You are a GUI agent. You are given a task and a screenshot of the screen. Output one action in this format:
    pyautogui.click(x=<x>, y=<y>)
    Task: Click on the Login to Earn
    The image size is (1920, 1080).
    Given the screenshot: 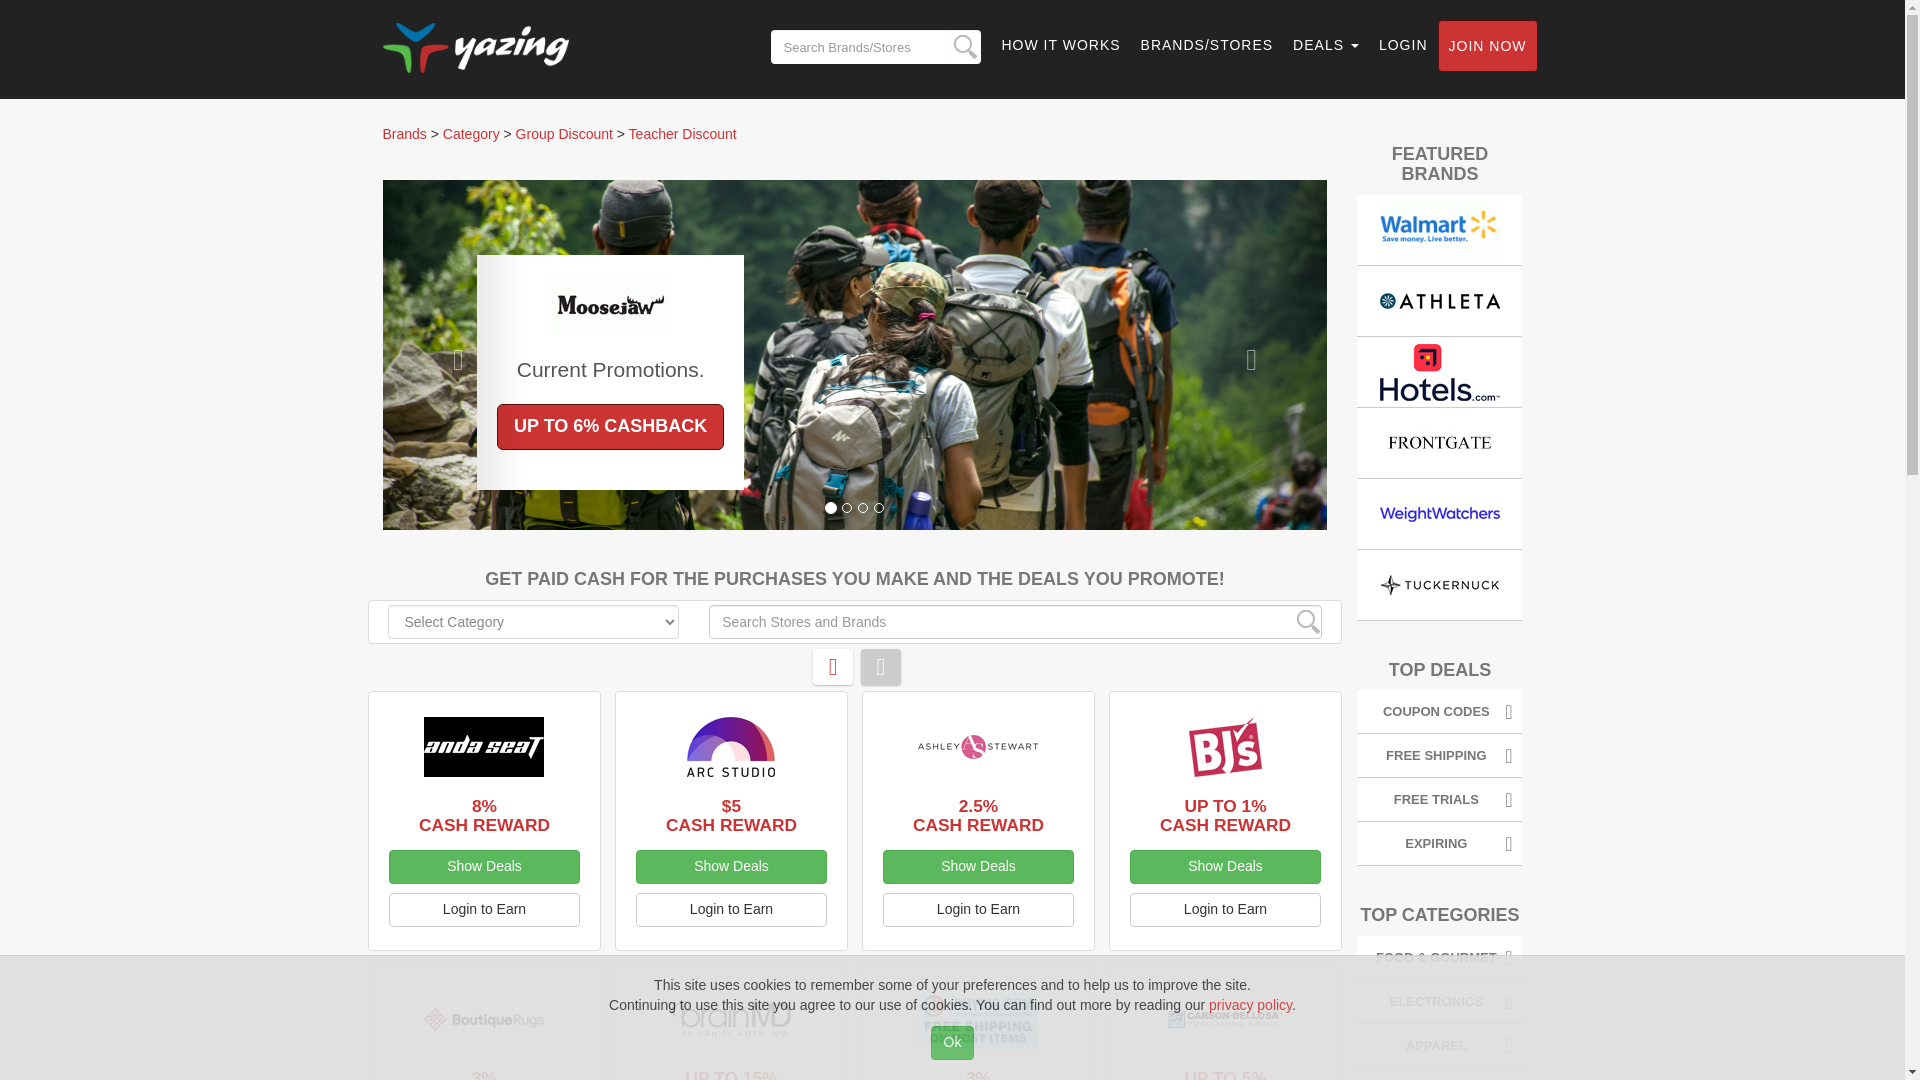 What is the action you would take?
    pyautogui.click(x=731, y=910)
    